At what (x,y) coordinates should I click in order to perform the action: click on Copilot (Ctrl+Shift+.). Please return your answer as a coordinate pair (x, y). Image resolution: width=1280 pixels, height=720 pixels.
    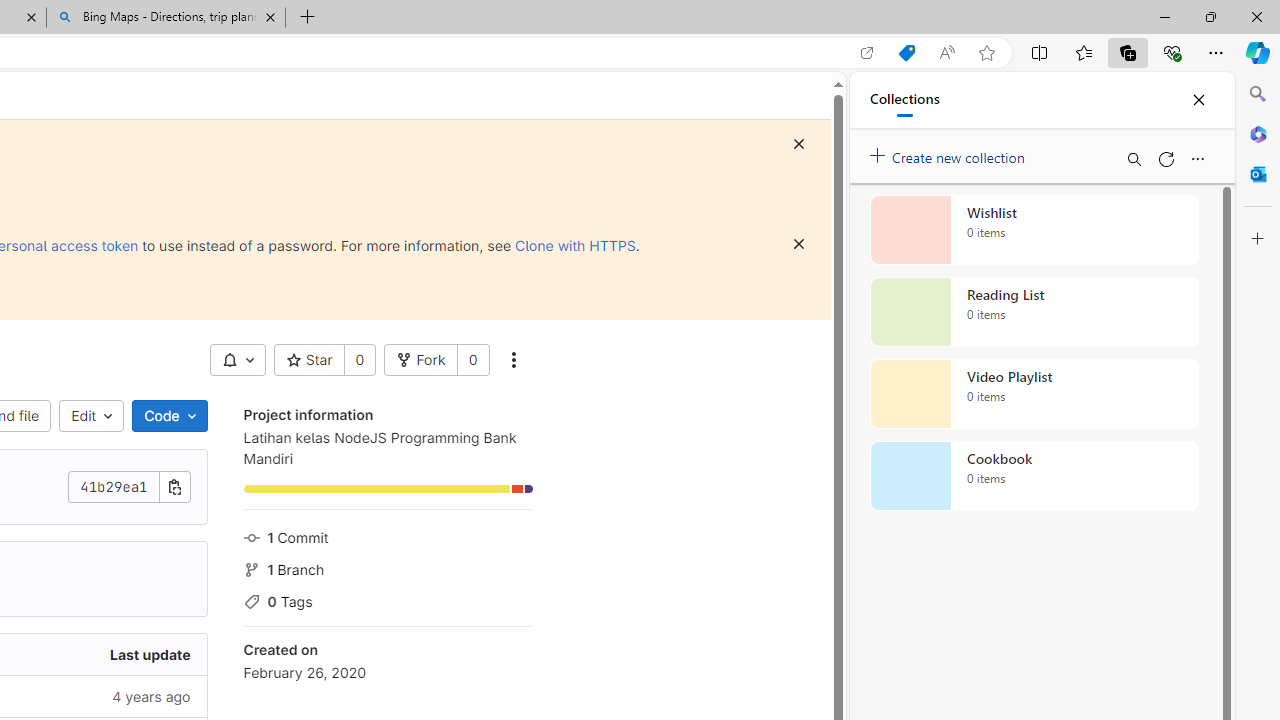
    Looking at the image, I should click on (1258, 52).